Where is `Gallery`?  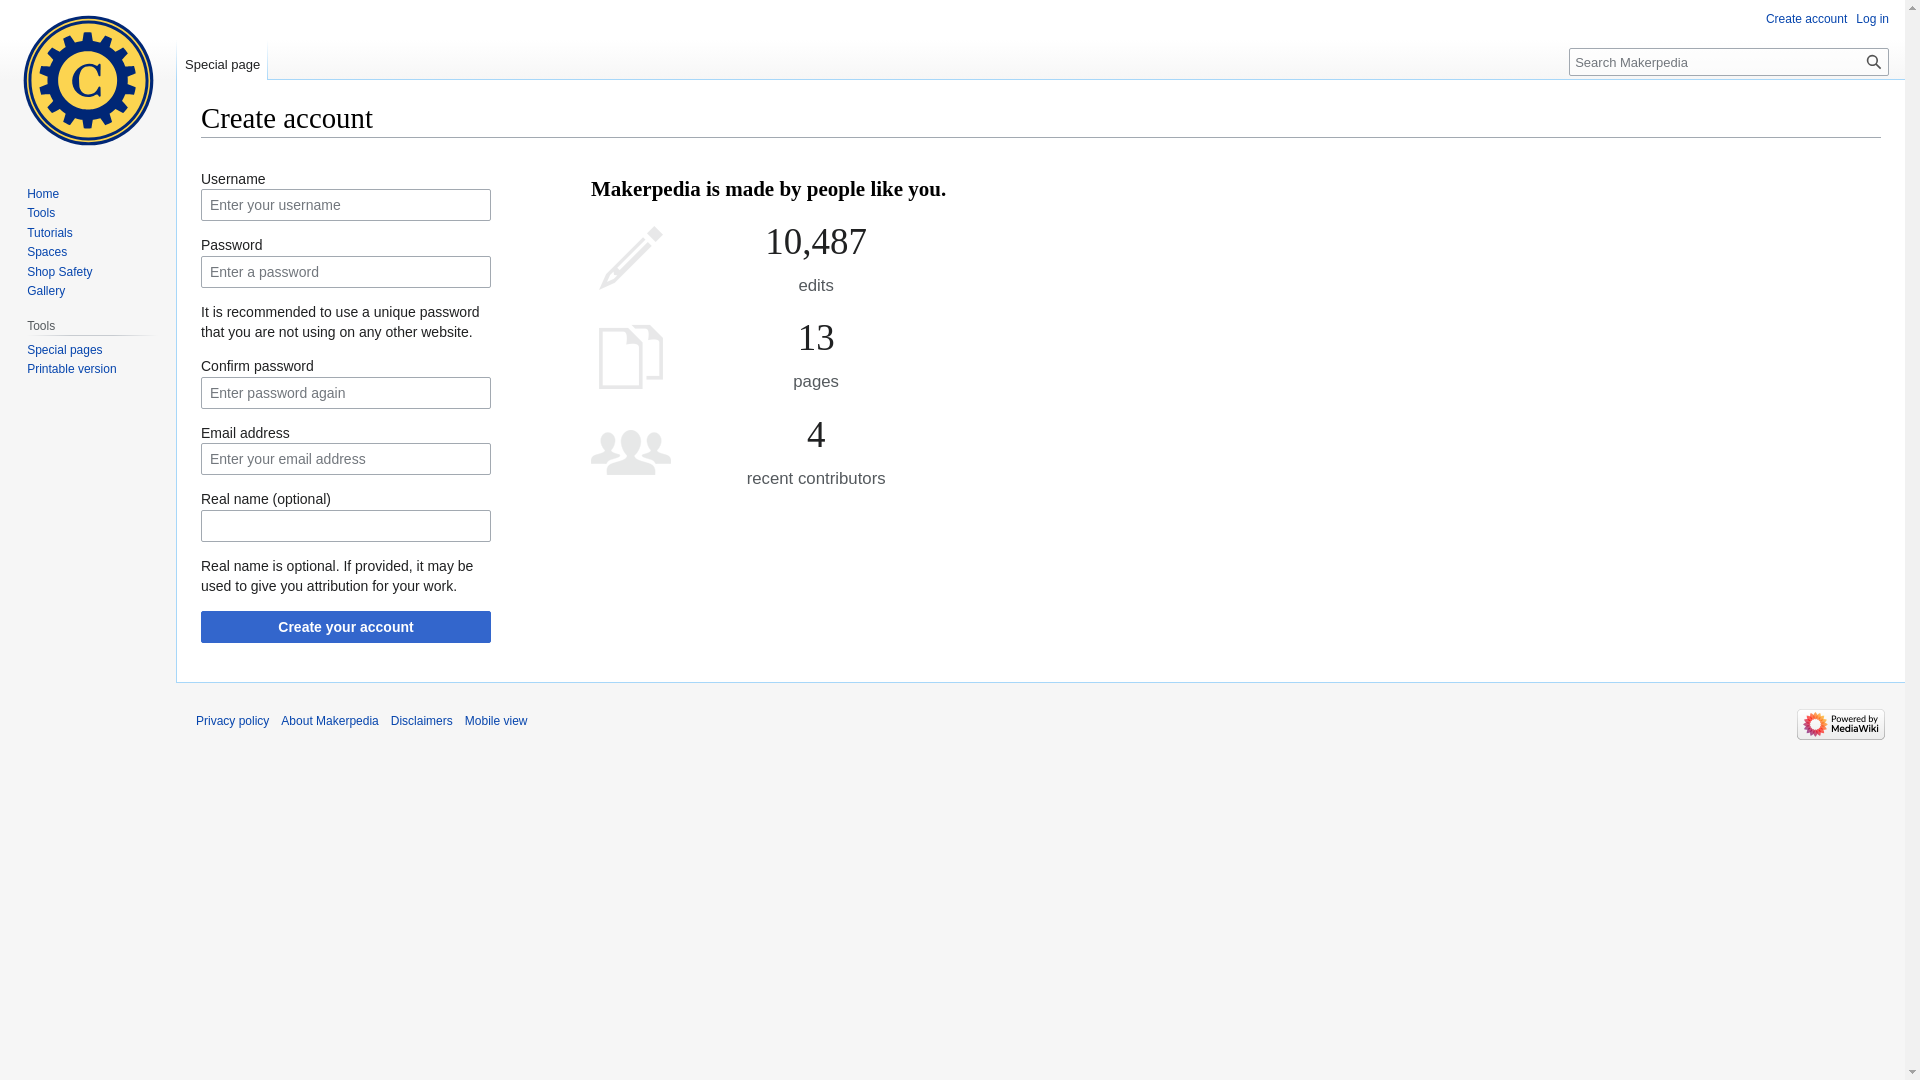 Gallery is located at coordinates (46, 291).